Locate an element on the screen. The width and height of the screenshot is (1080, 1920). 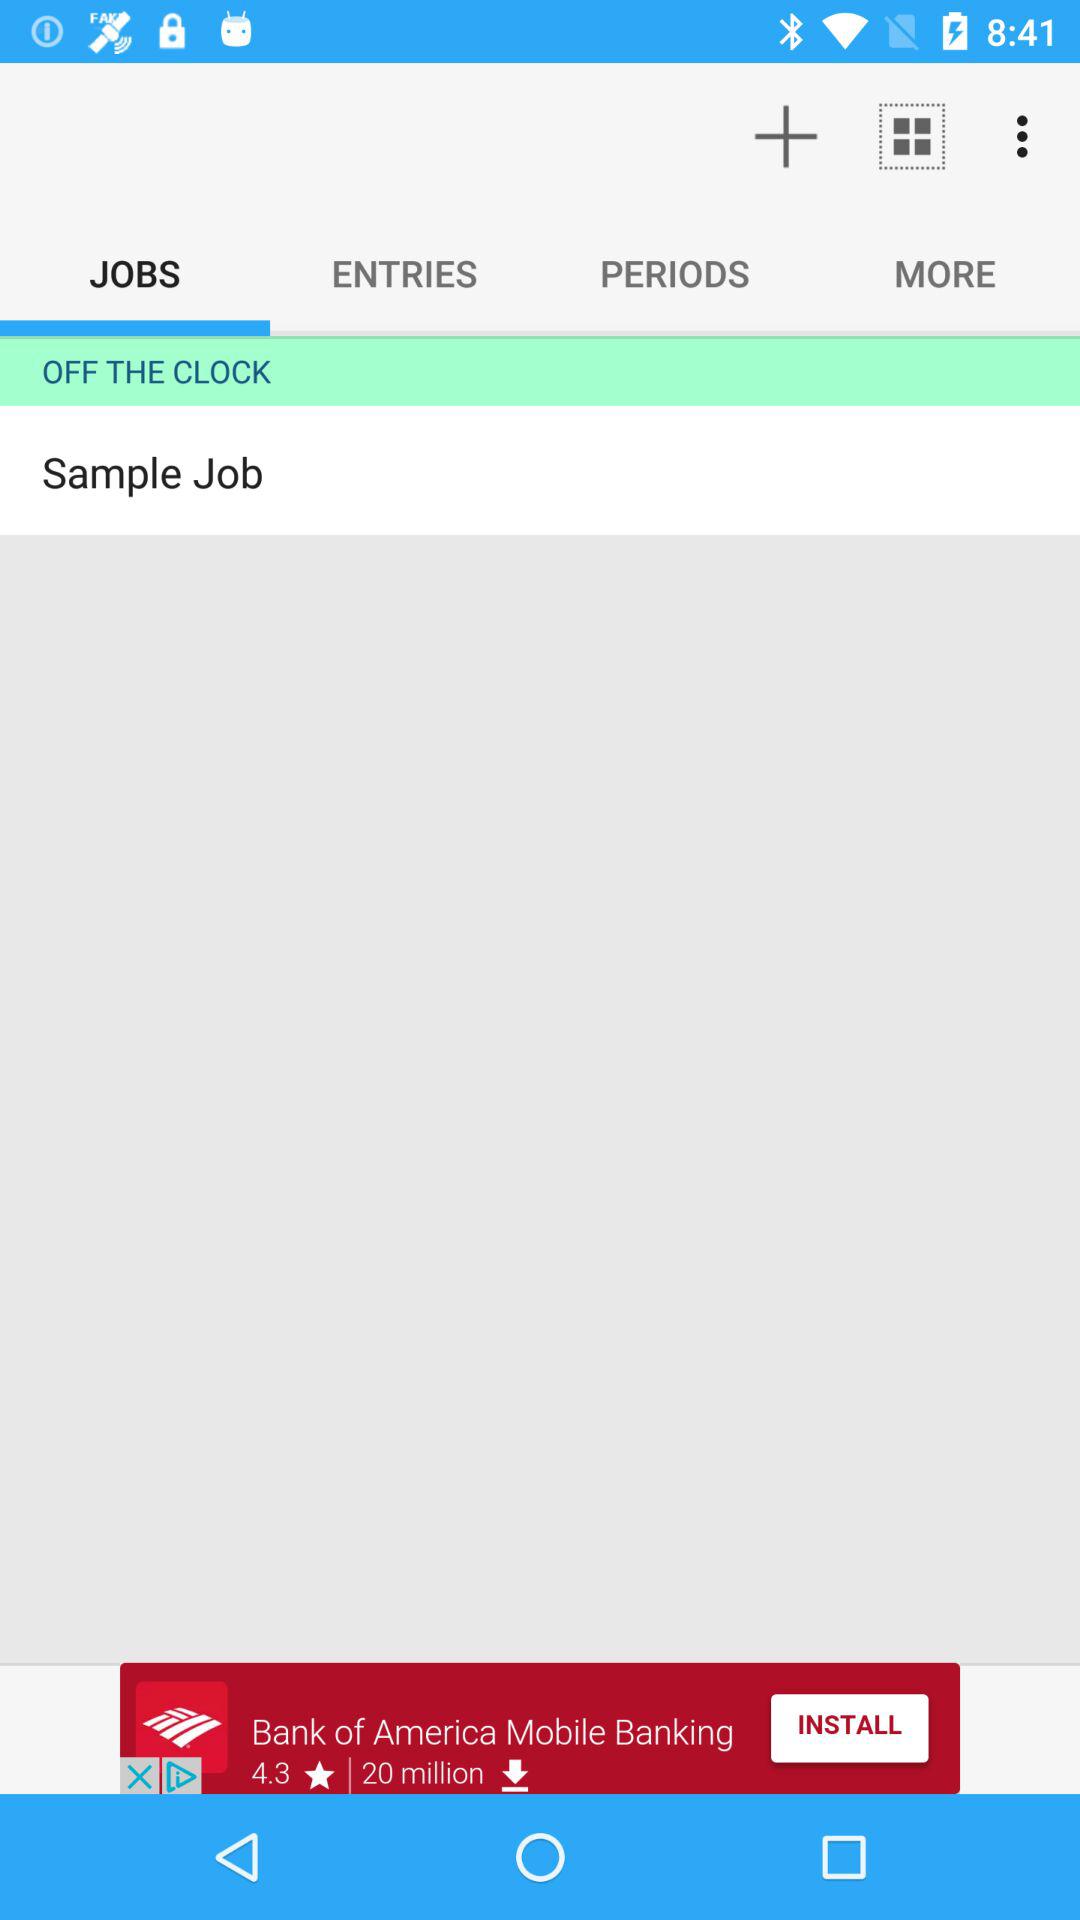
advertisement page is located at coordinates (540, 1728).